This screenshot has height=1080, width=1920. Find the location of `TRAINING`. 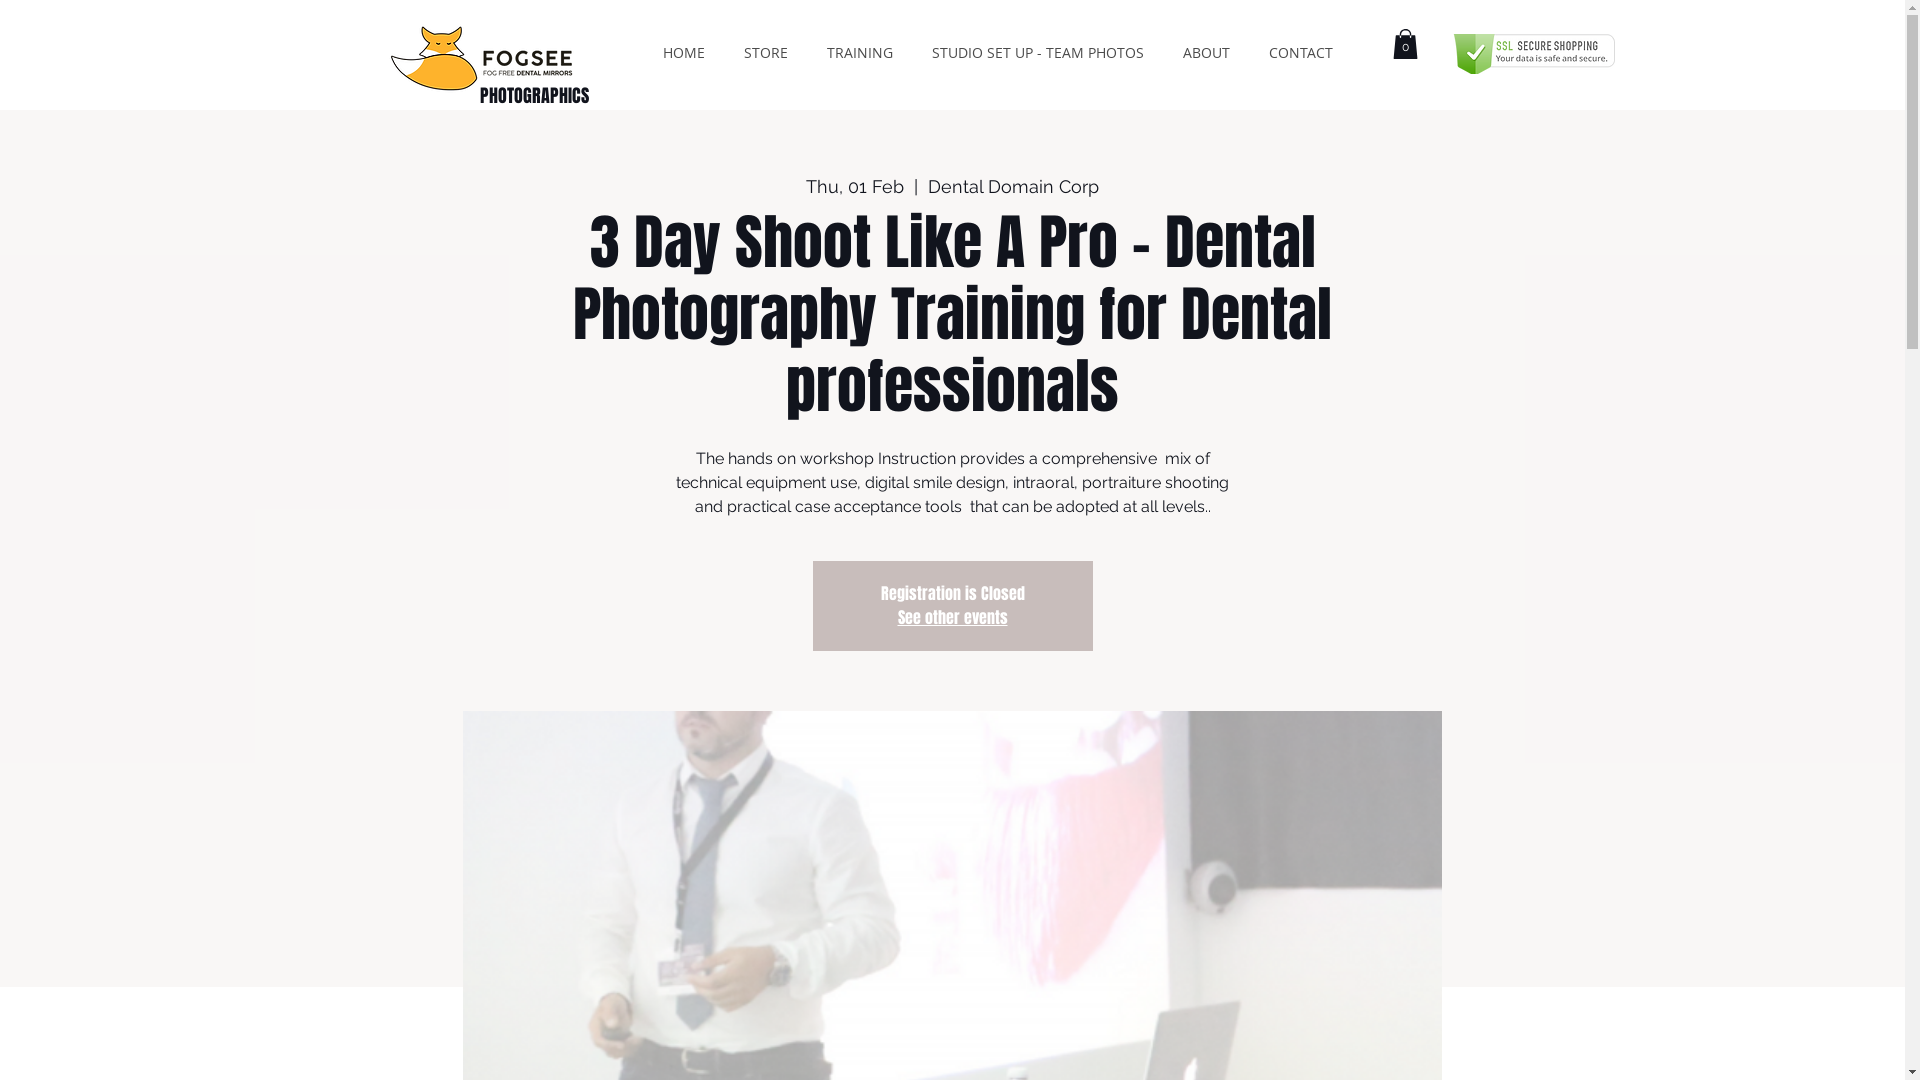

TRAINING is located at coordinates (860, 52).